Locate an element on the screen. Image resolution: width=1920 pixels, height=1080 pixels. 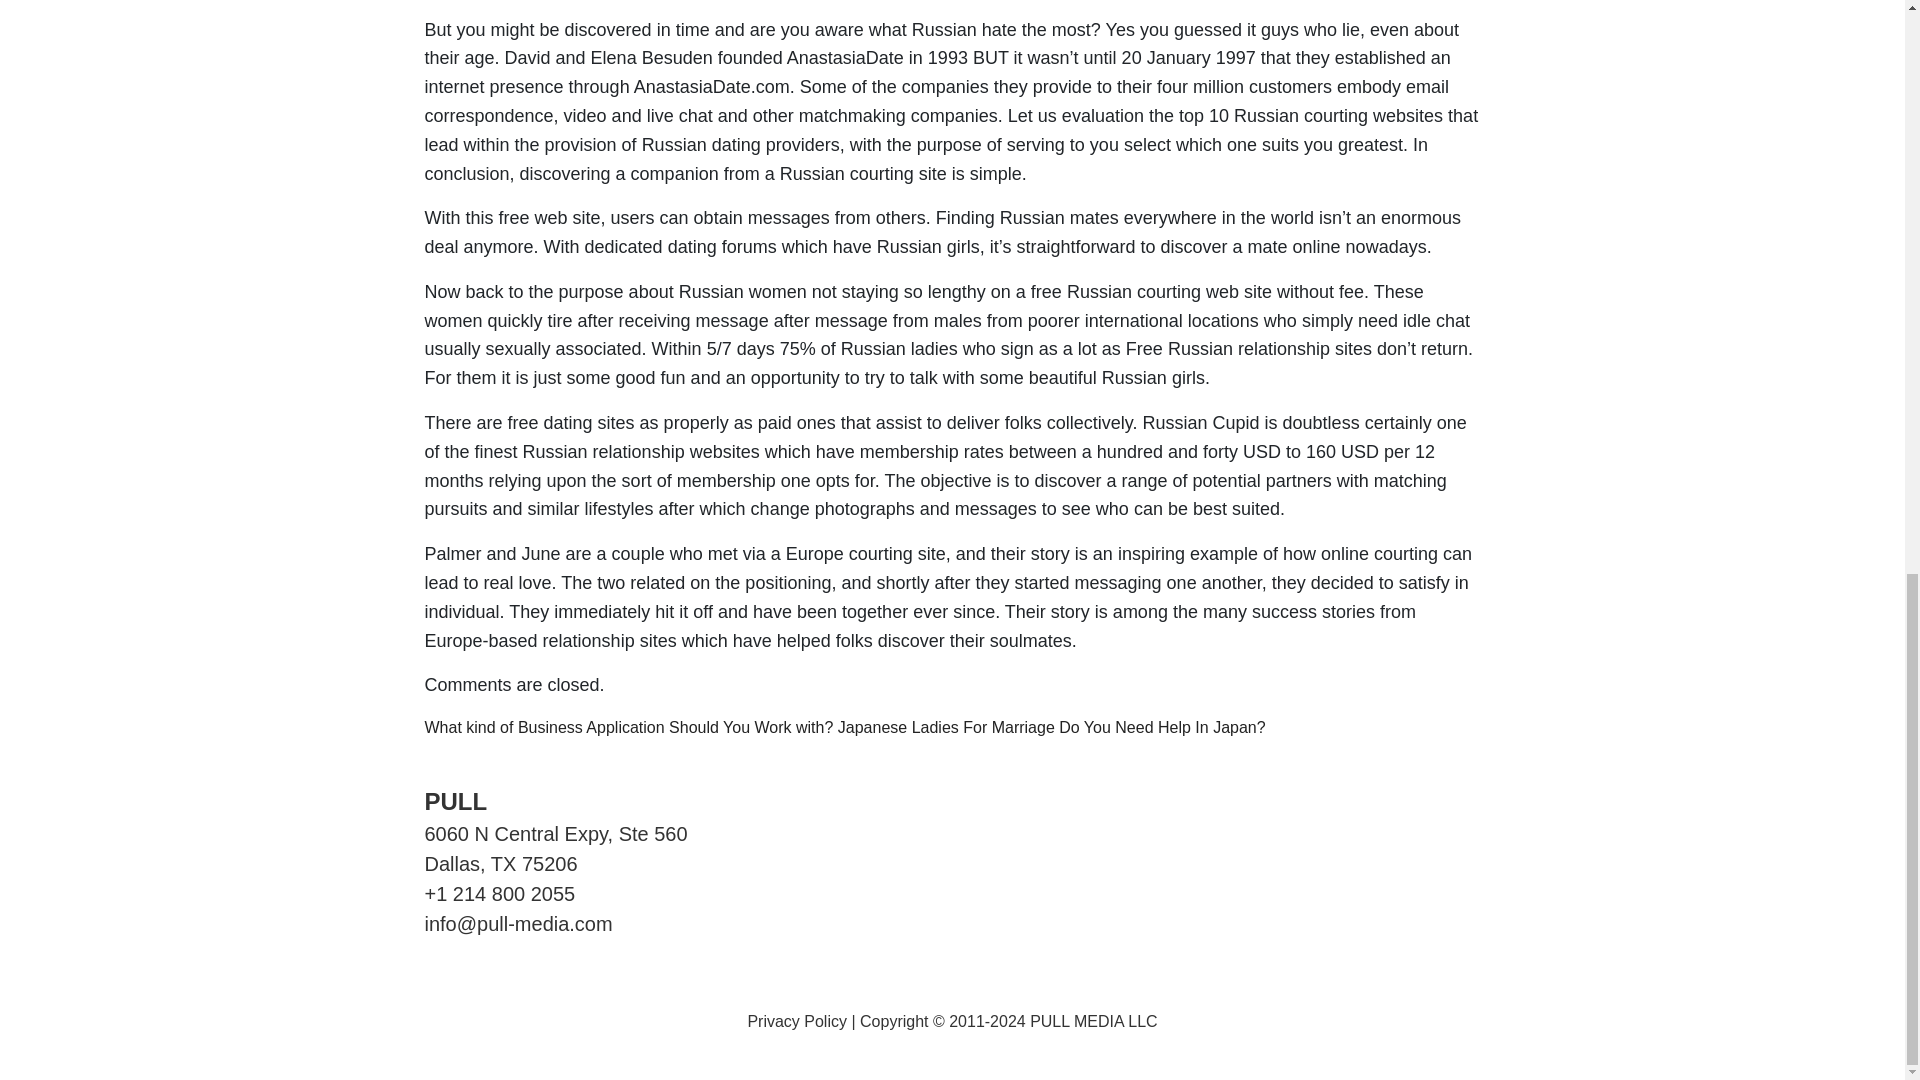
Japanese Ladies For Marriage Do You Need Help In Japan? is located at coordinates (1051, 727).